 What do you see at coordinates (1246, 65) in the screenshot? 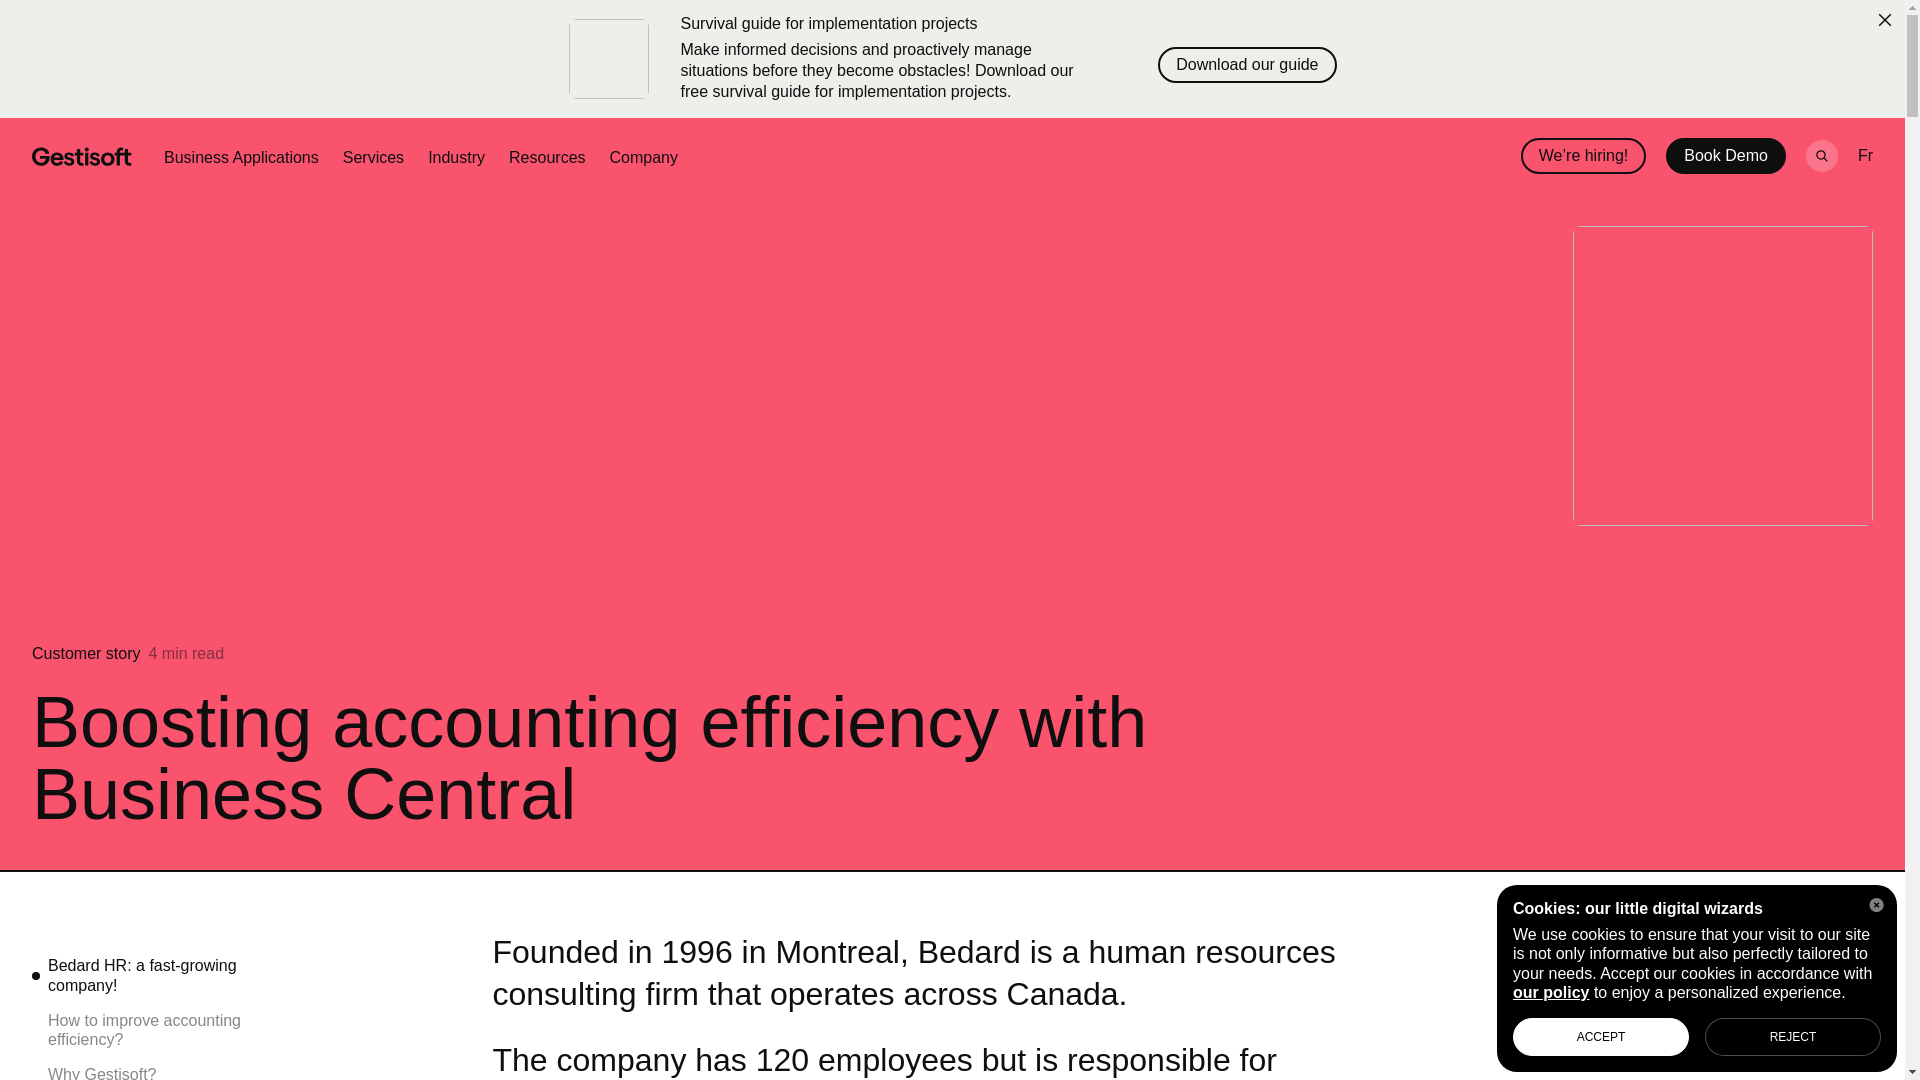
I see `Download our guide` at bounding box center [1246, 65].